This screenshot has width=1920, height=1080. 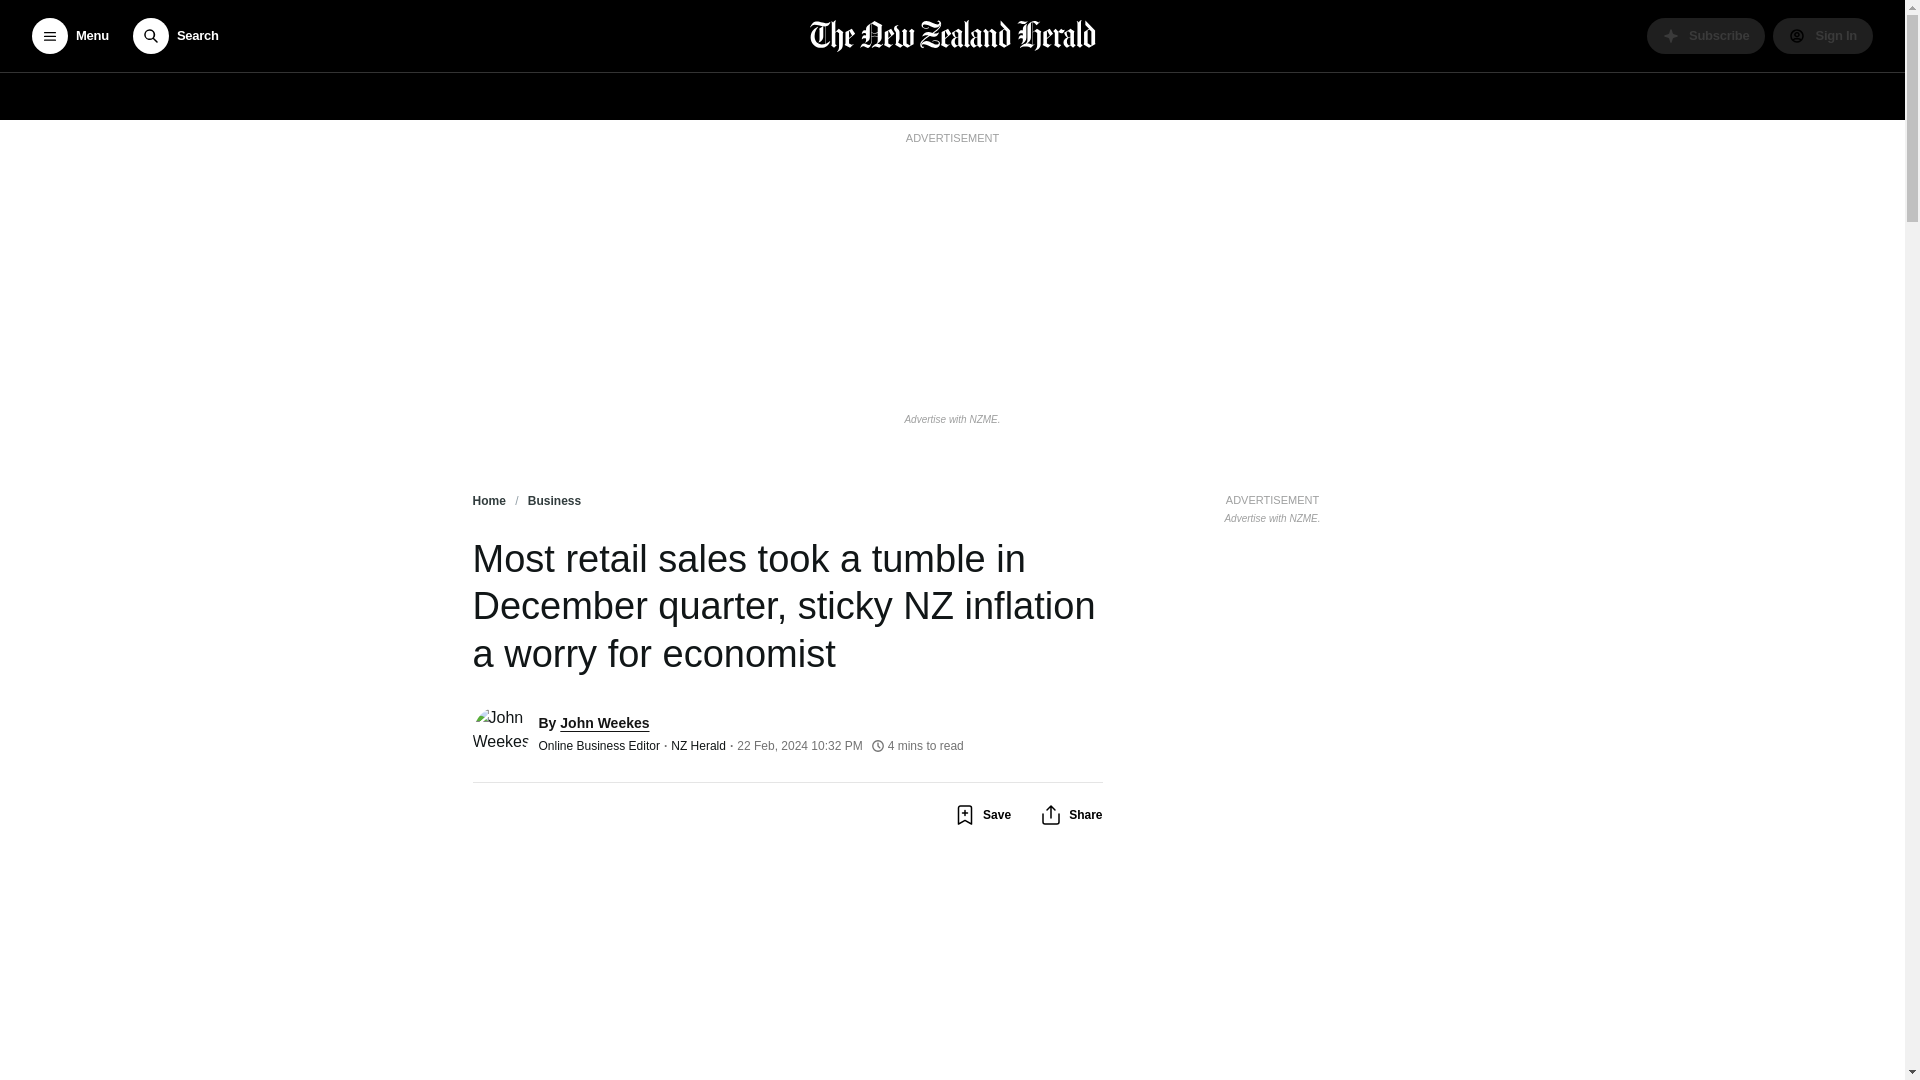 What do you see at coordinates (1822, 36) in the screenshot?
I see `Sign In` at bounding box center [1822, 36].